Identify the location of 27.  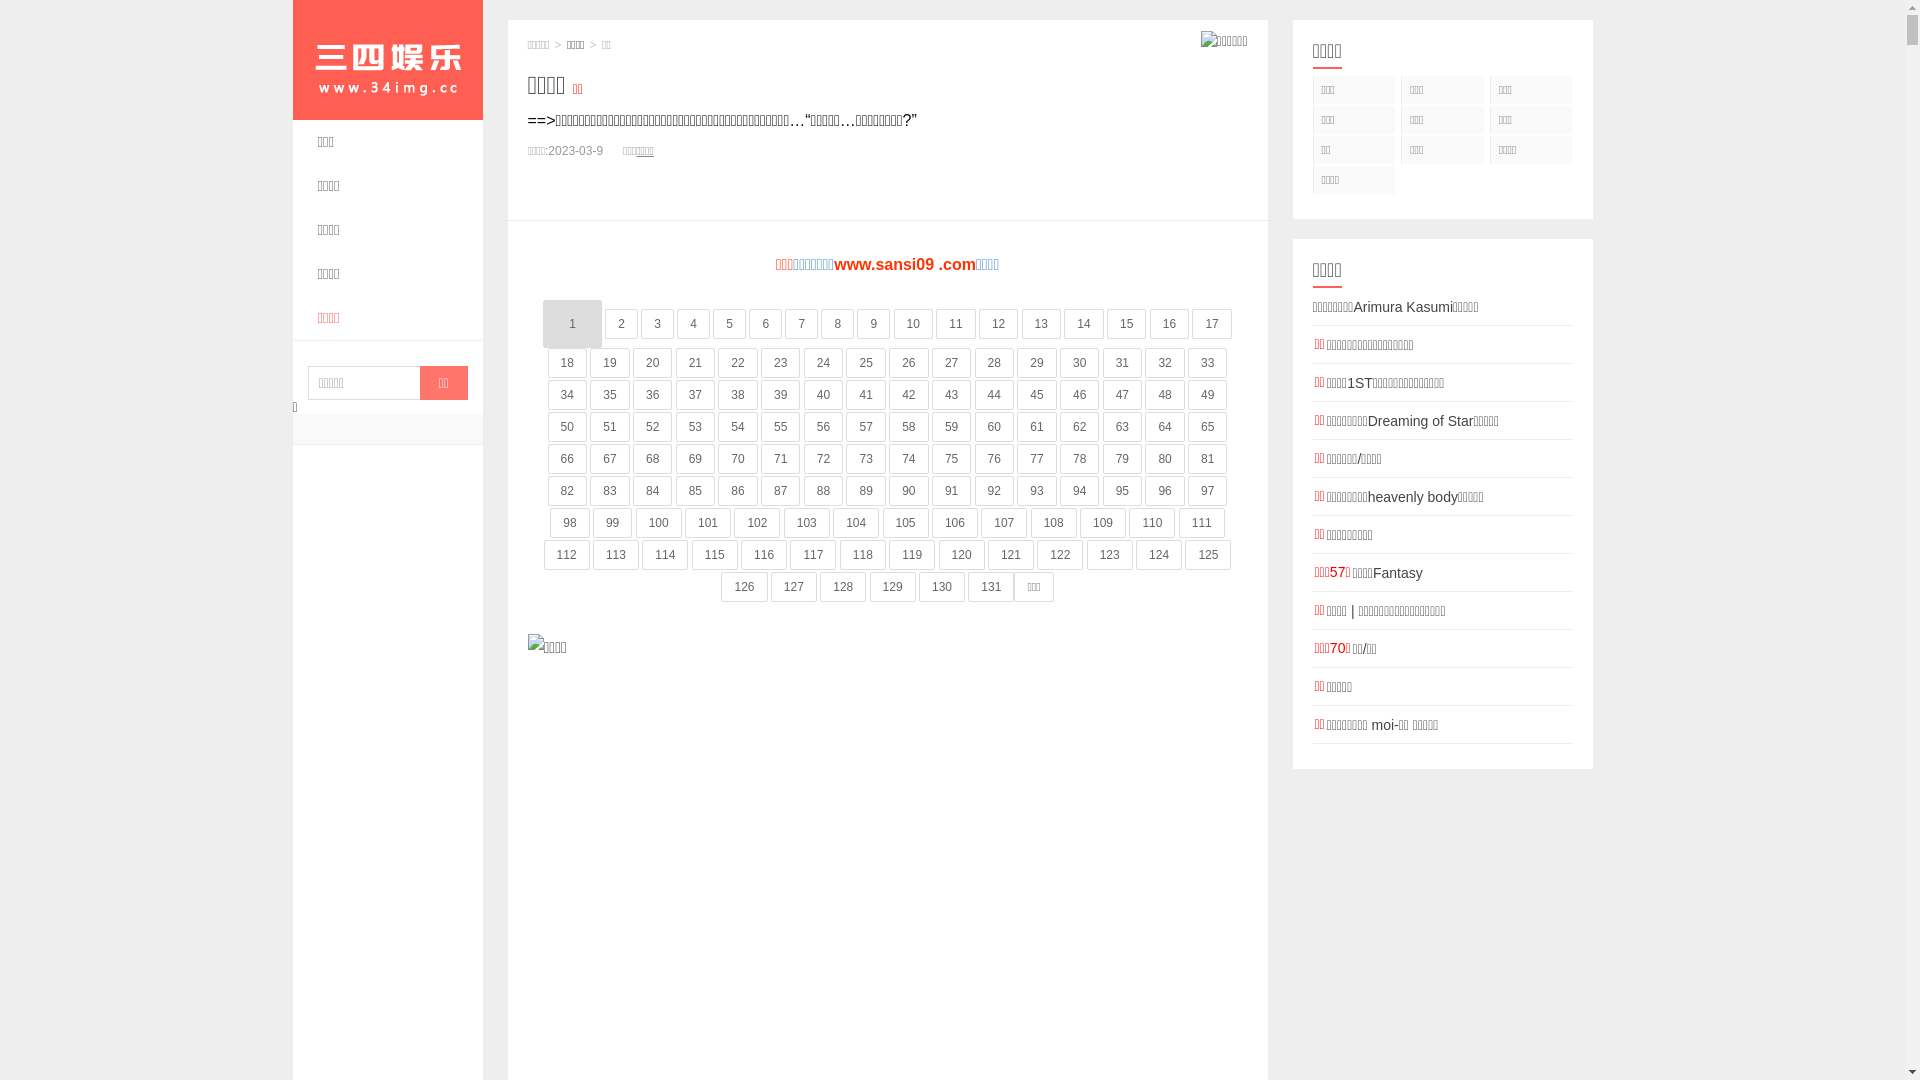
(952, 363).